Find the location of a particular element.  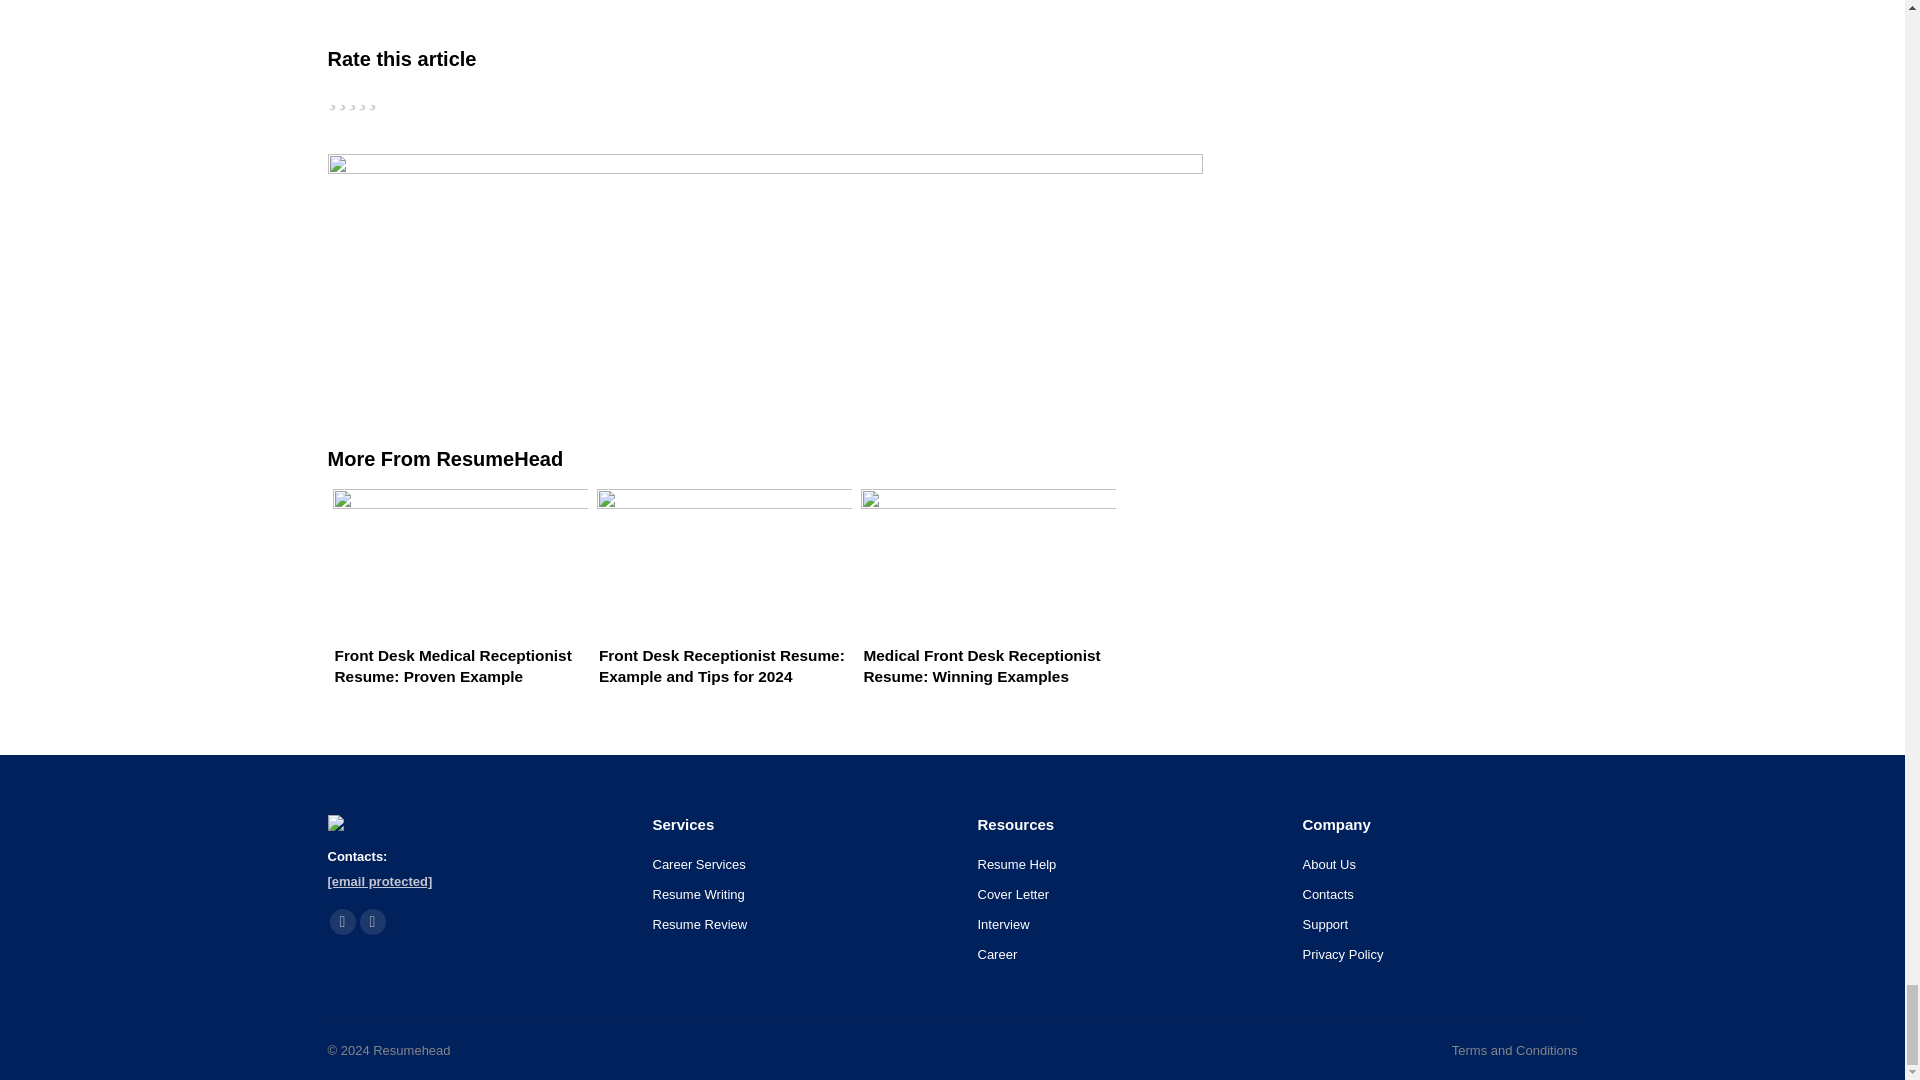

Career Services is located at coordinates (698, 864).